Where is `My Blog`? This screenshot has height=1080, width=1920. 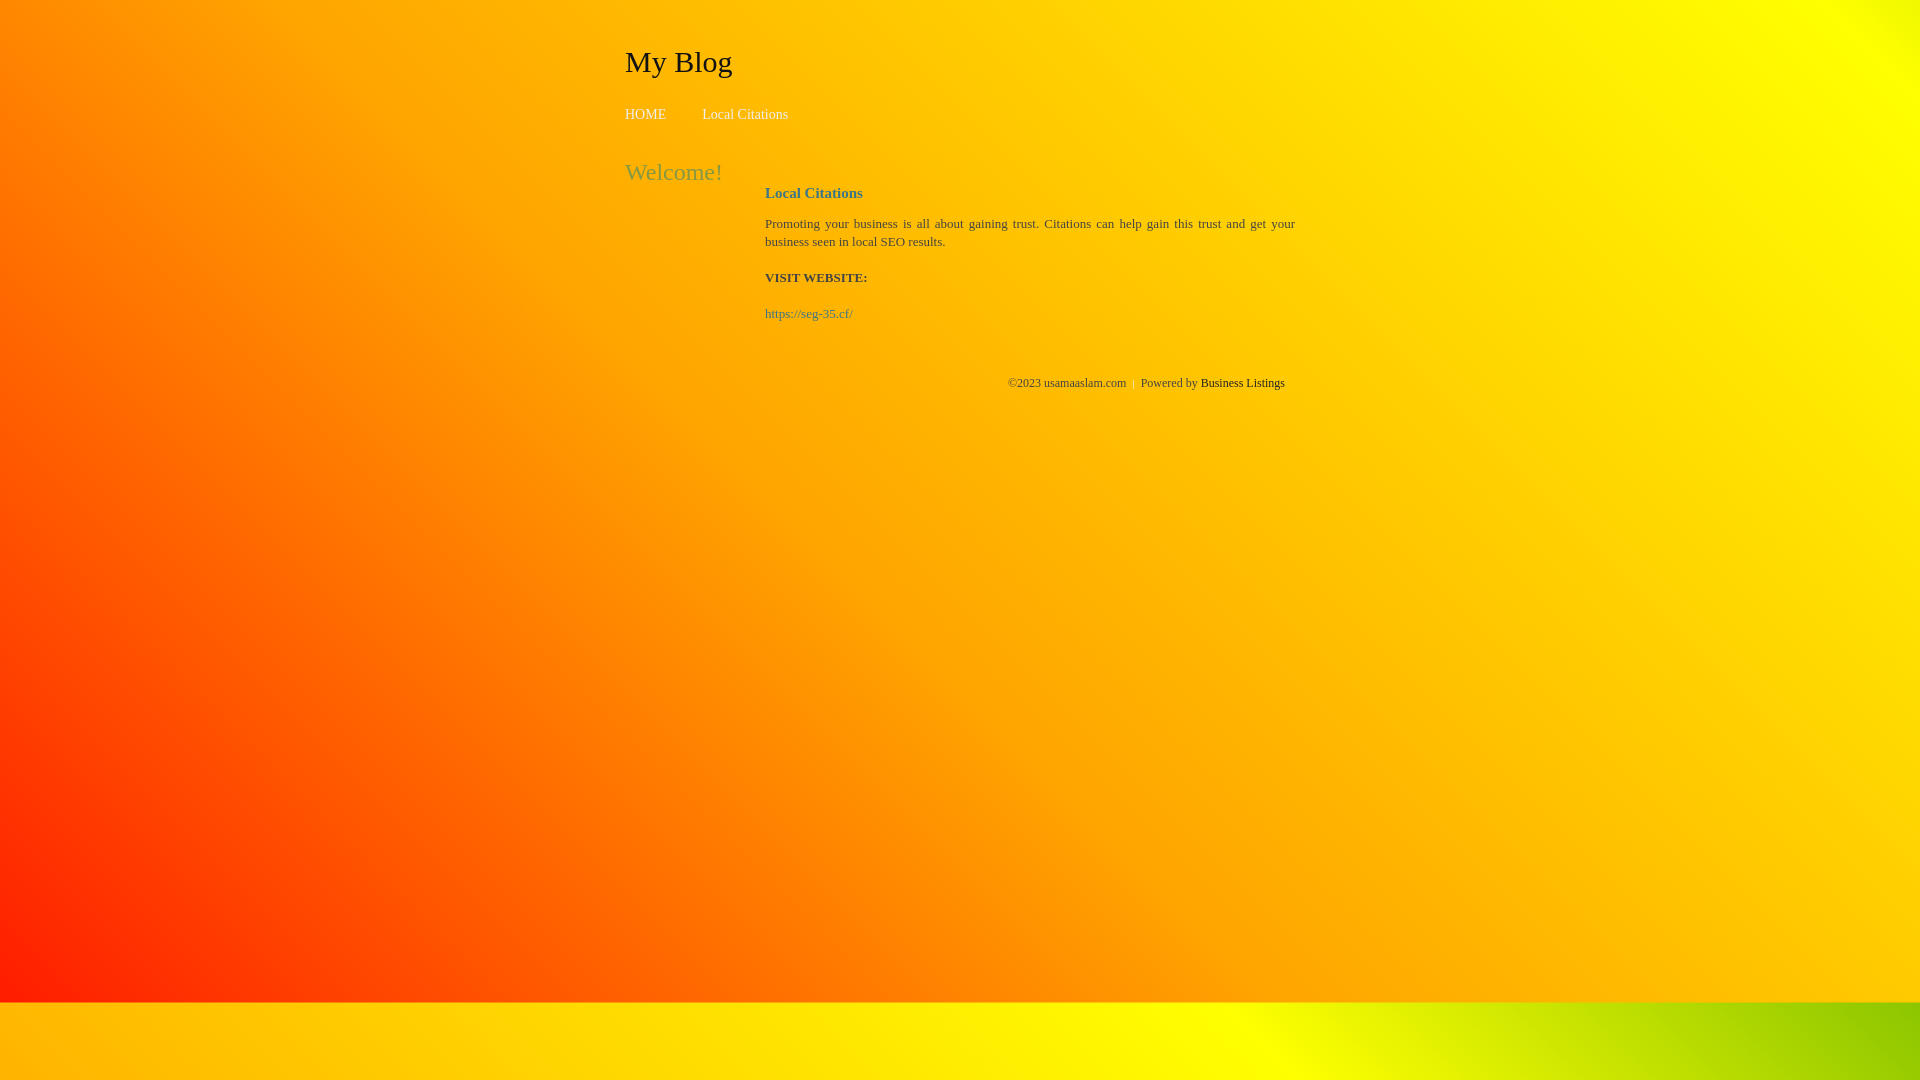
My Blog is located at coordinates (679, 61).